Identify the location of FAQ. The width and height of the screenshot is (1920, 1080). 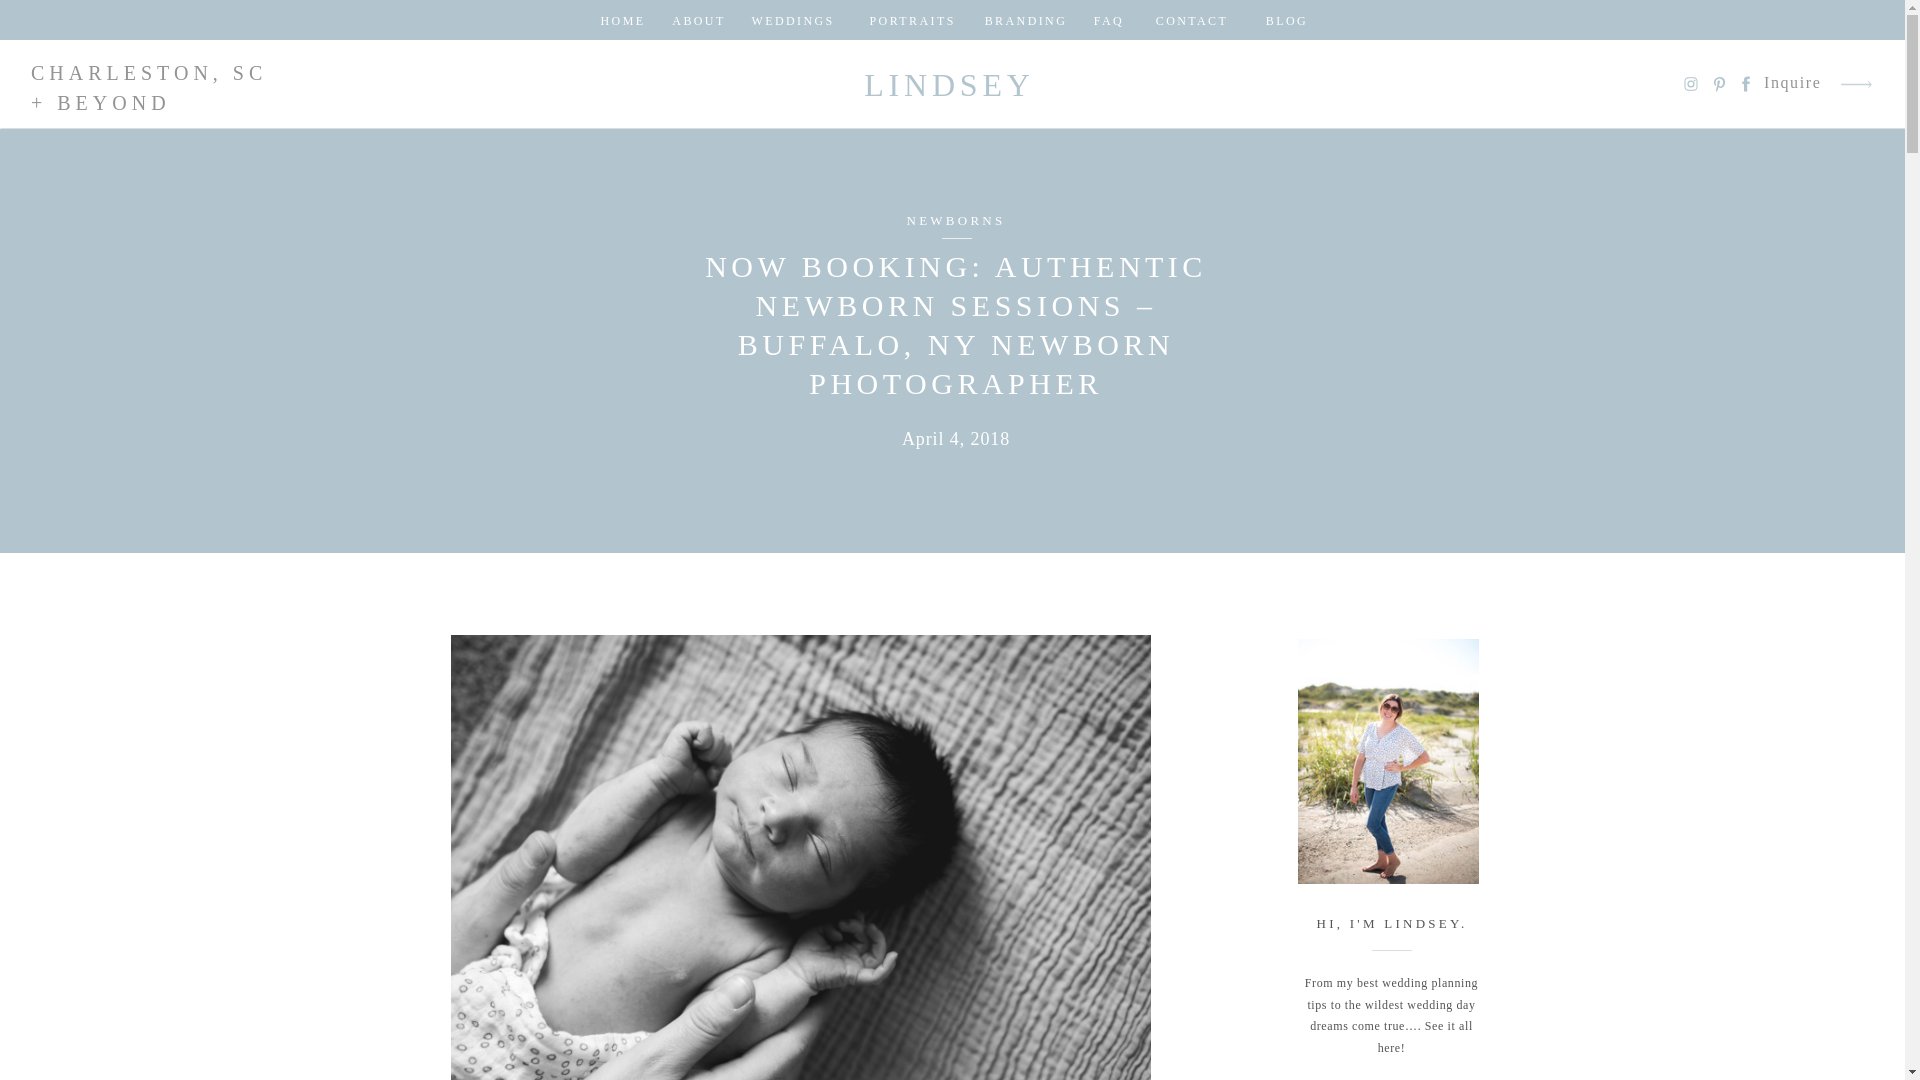
(1108, 20).